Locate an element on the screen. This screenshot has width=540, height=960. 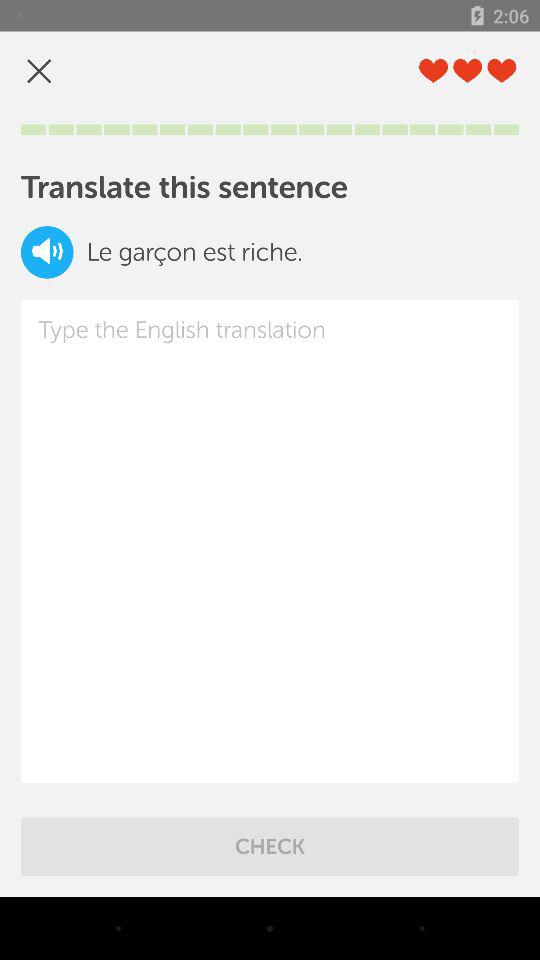
open item to the left of the le is located at coordinates (47, 252).